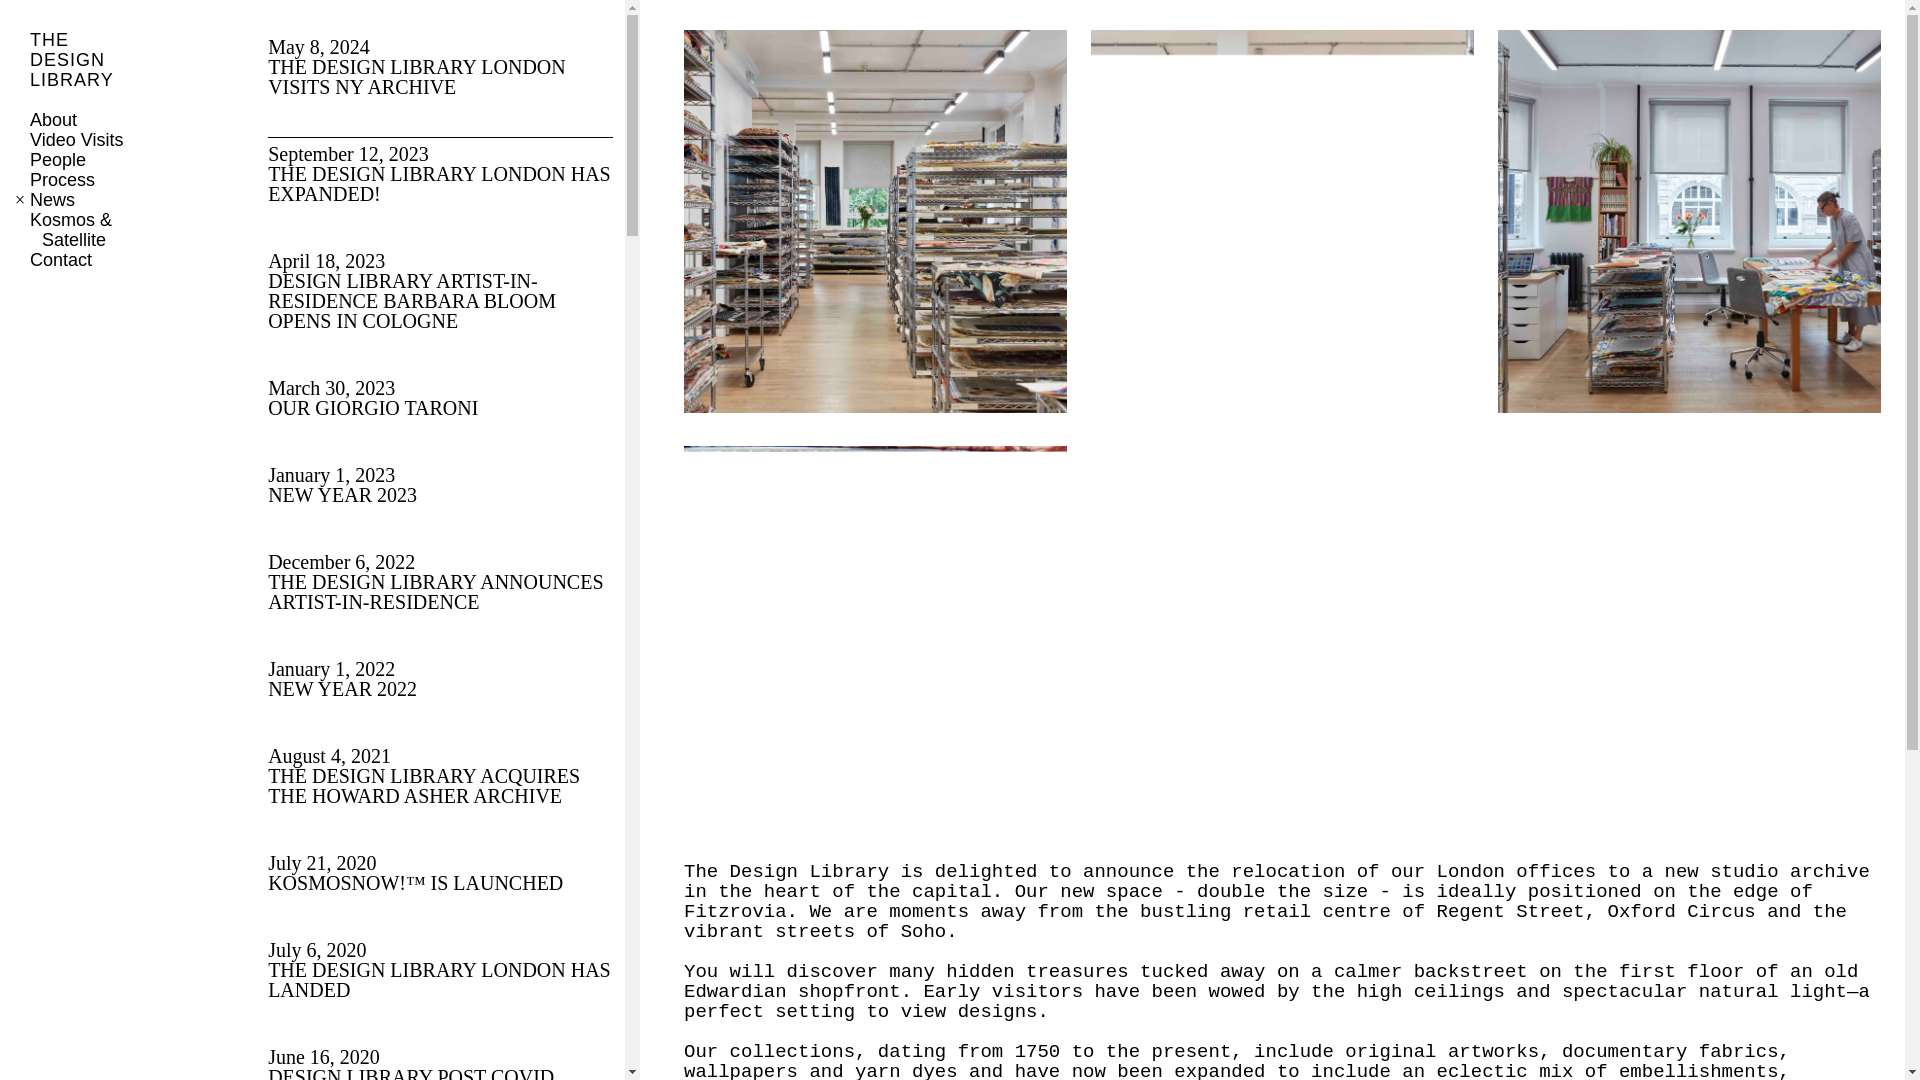 This screenshot has height=1080, width=1920. What do you see at coordinates (440, 170) in the screenshot?
I see `Video Visits` at bounding box center [440, 170].